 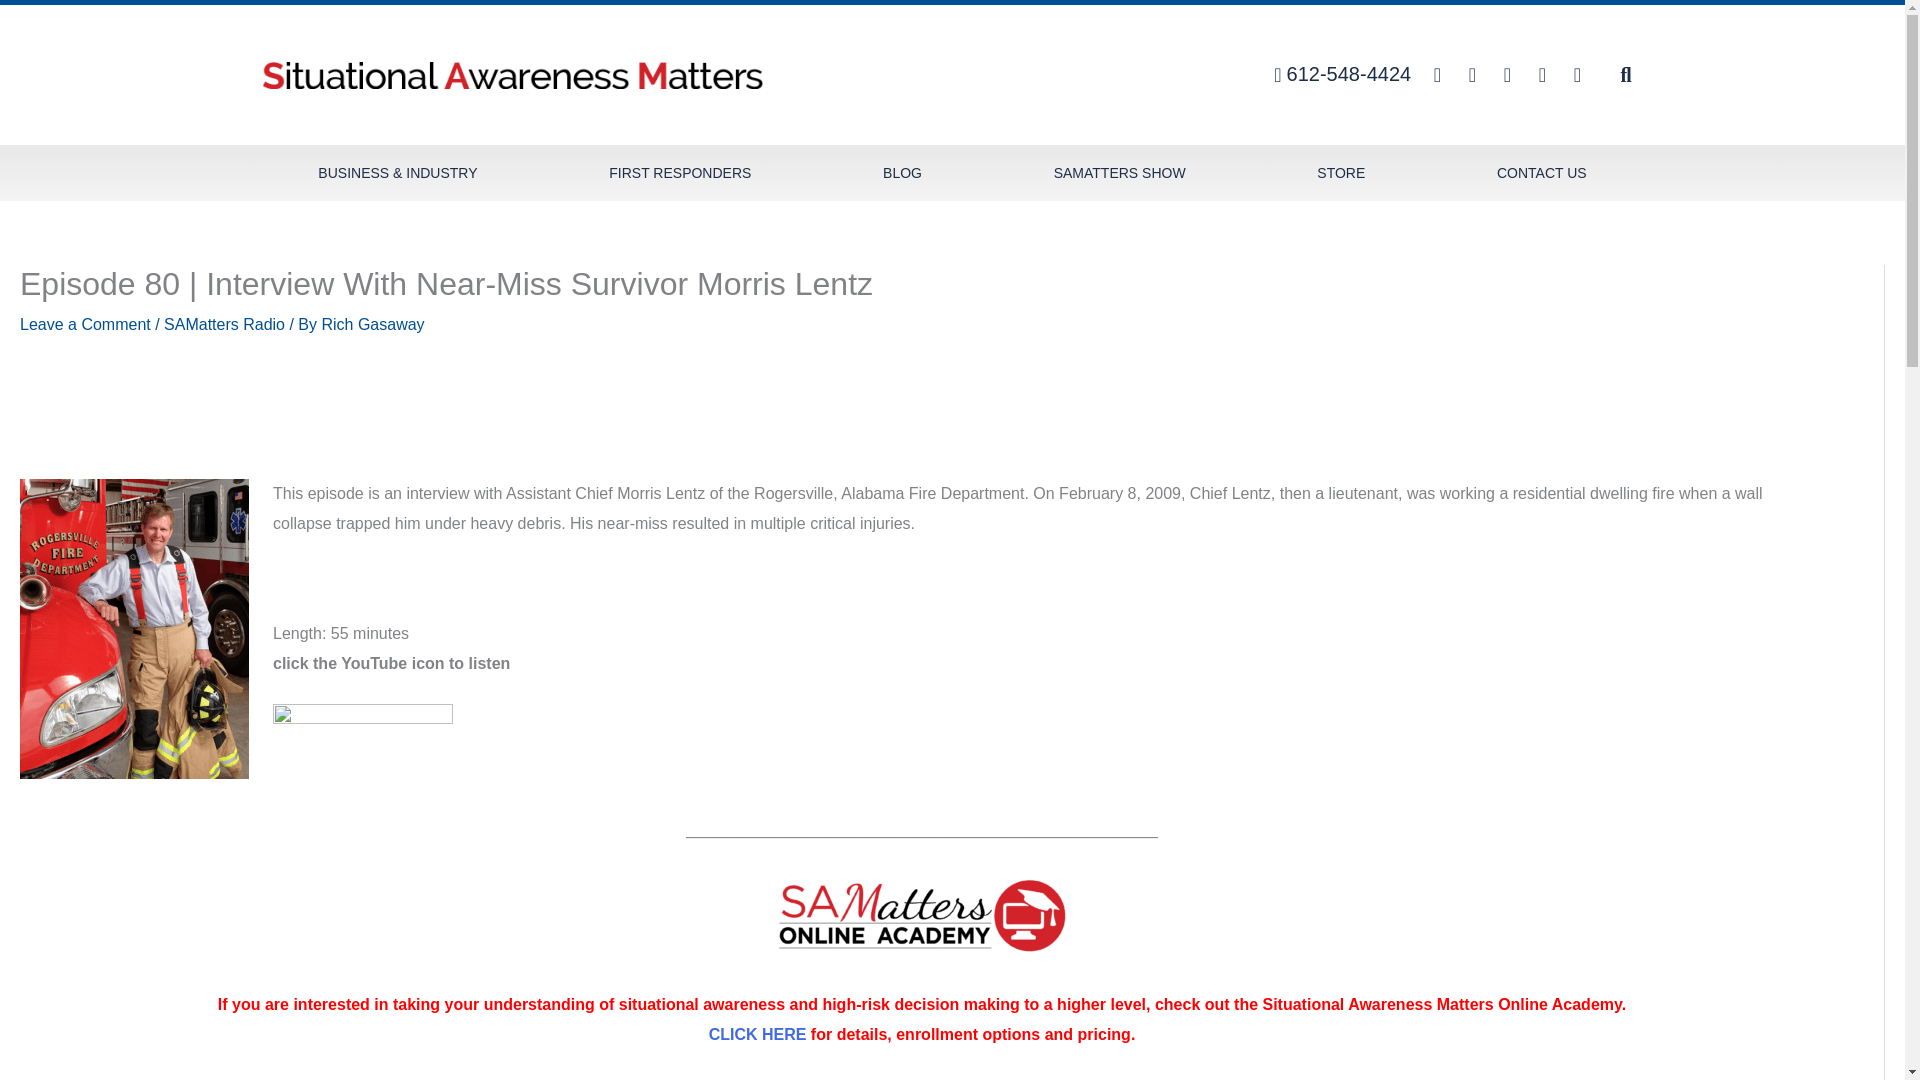 I want to click on STORE, so click(x=1340, y=172).